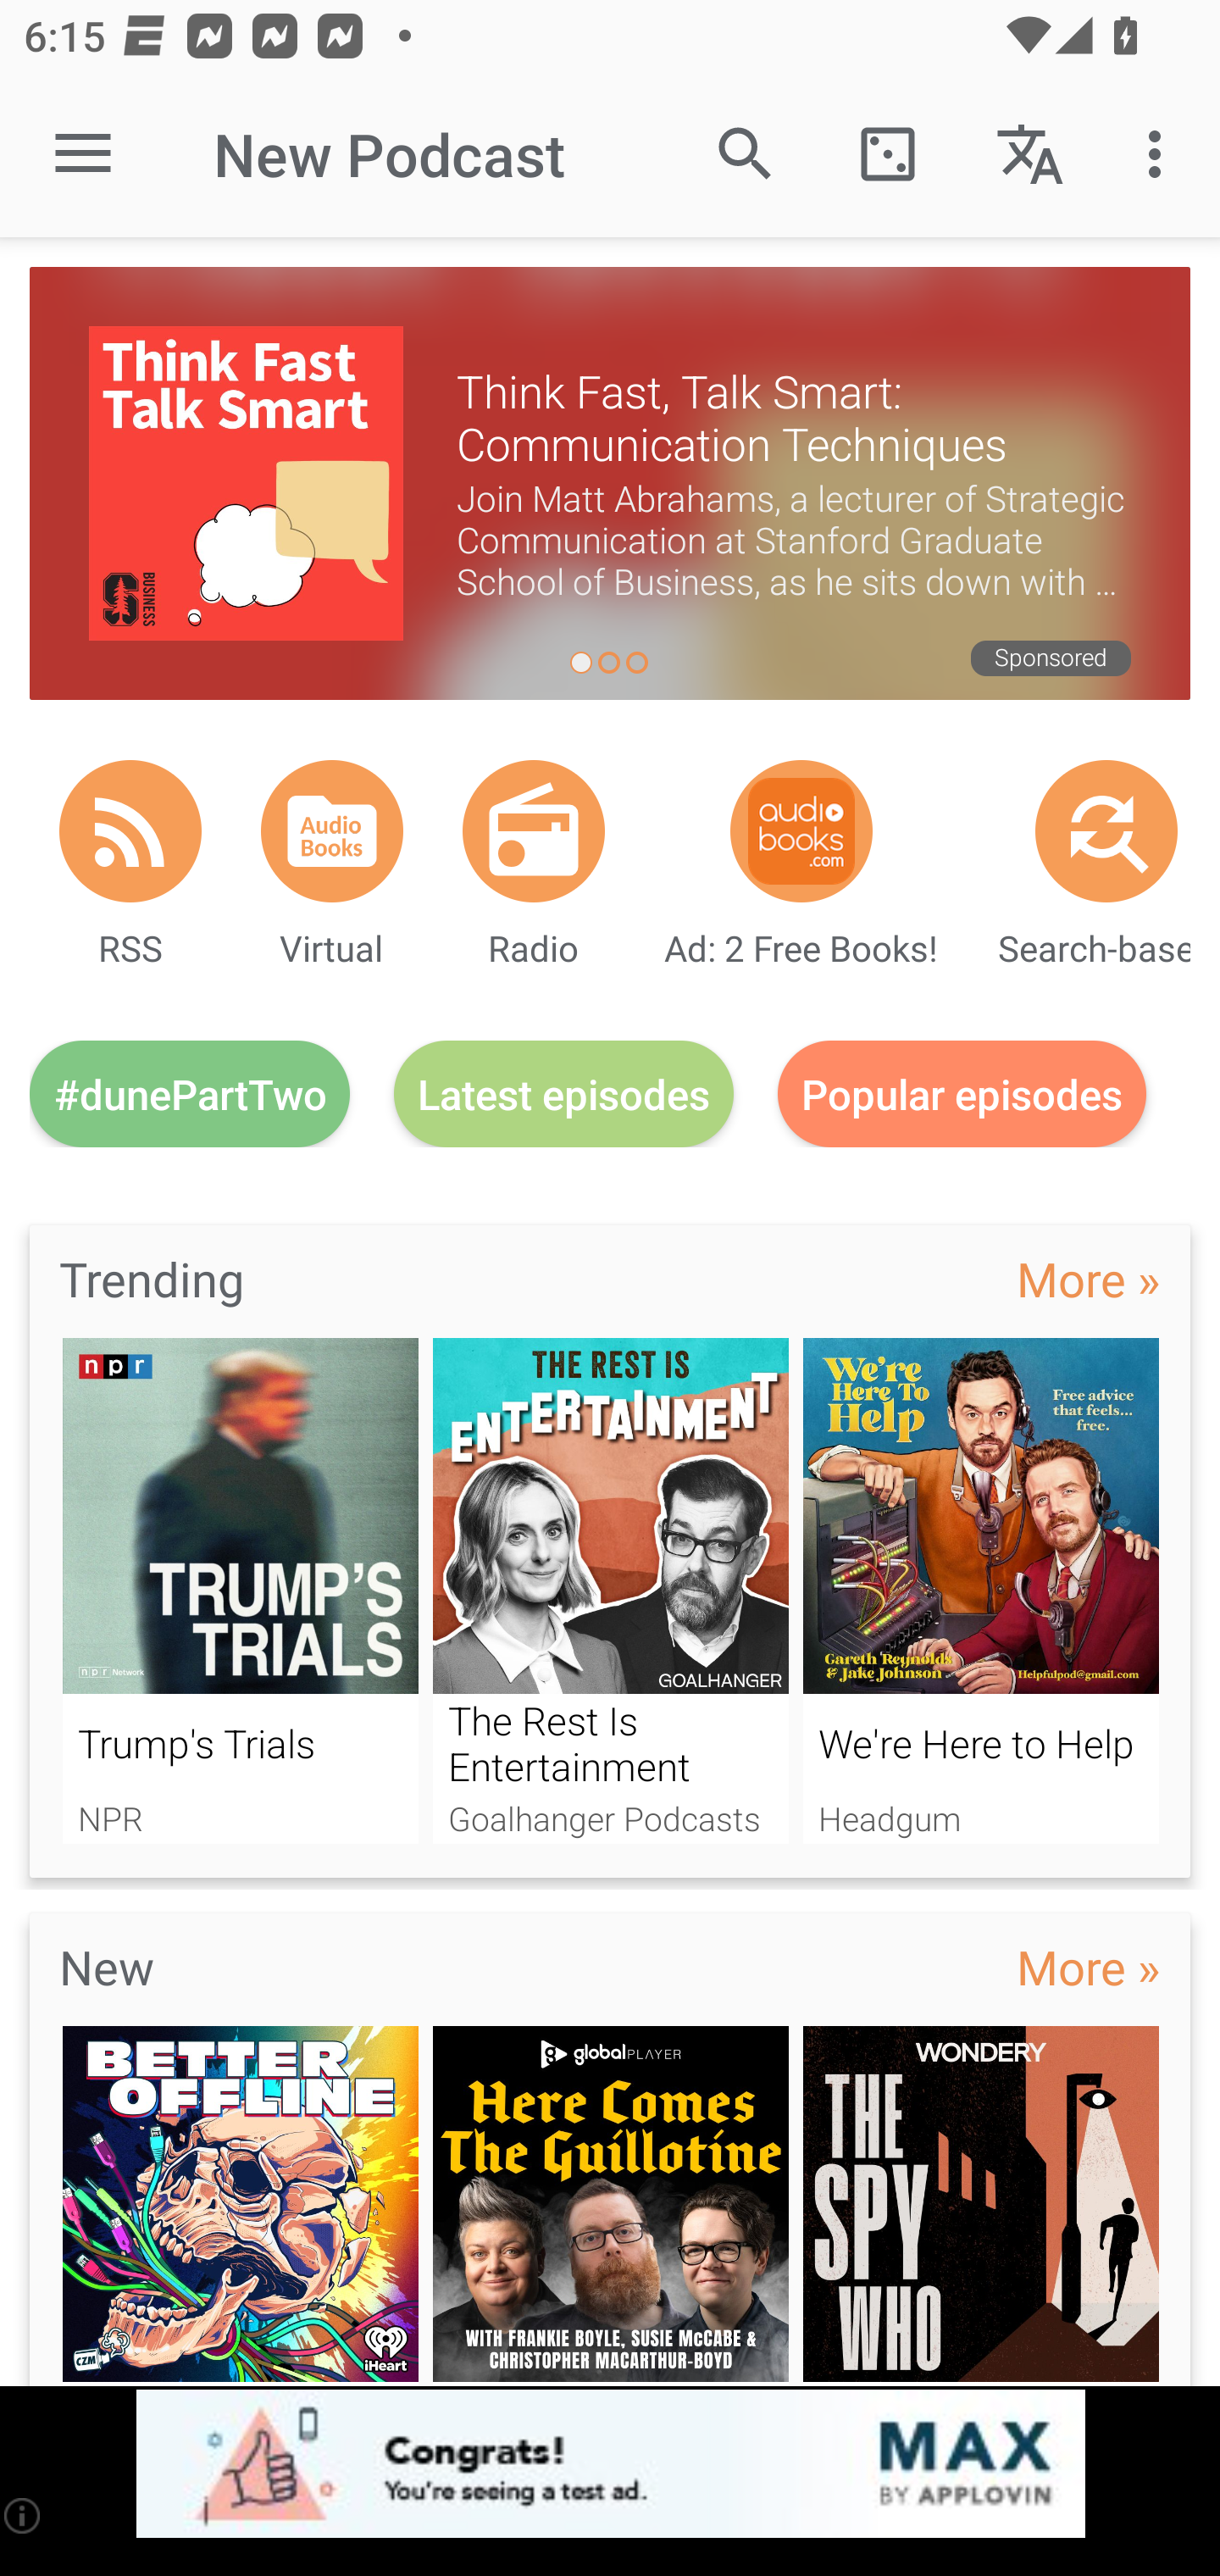 Image resolution: width=1220 pixels, height=2576 pixels. What do you see at coordinates (83, 154) in the screenshot?
I see `Open navigation sidebar` at bounding box center [83, 154].